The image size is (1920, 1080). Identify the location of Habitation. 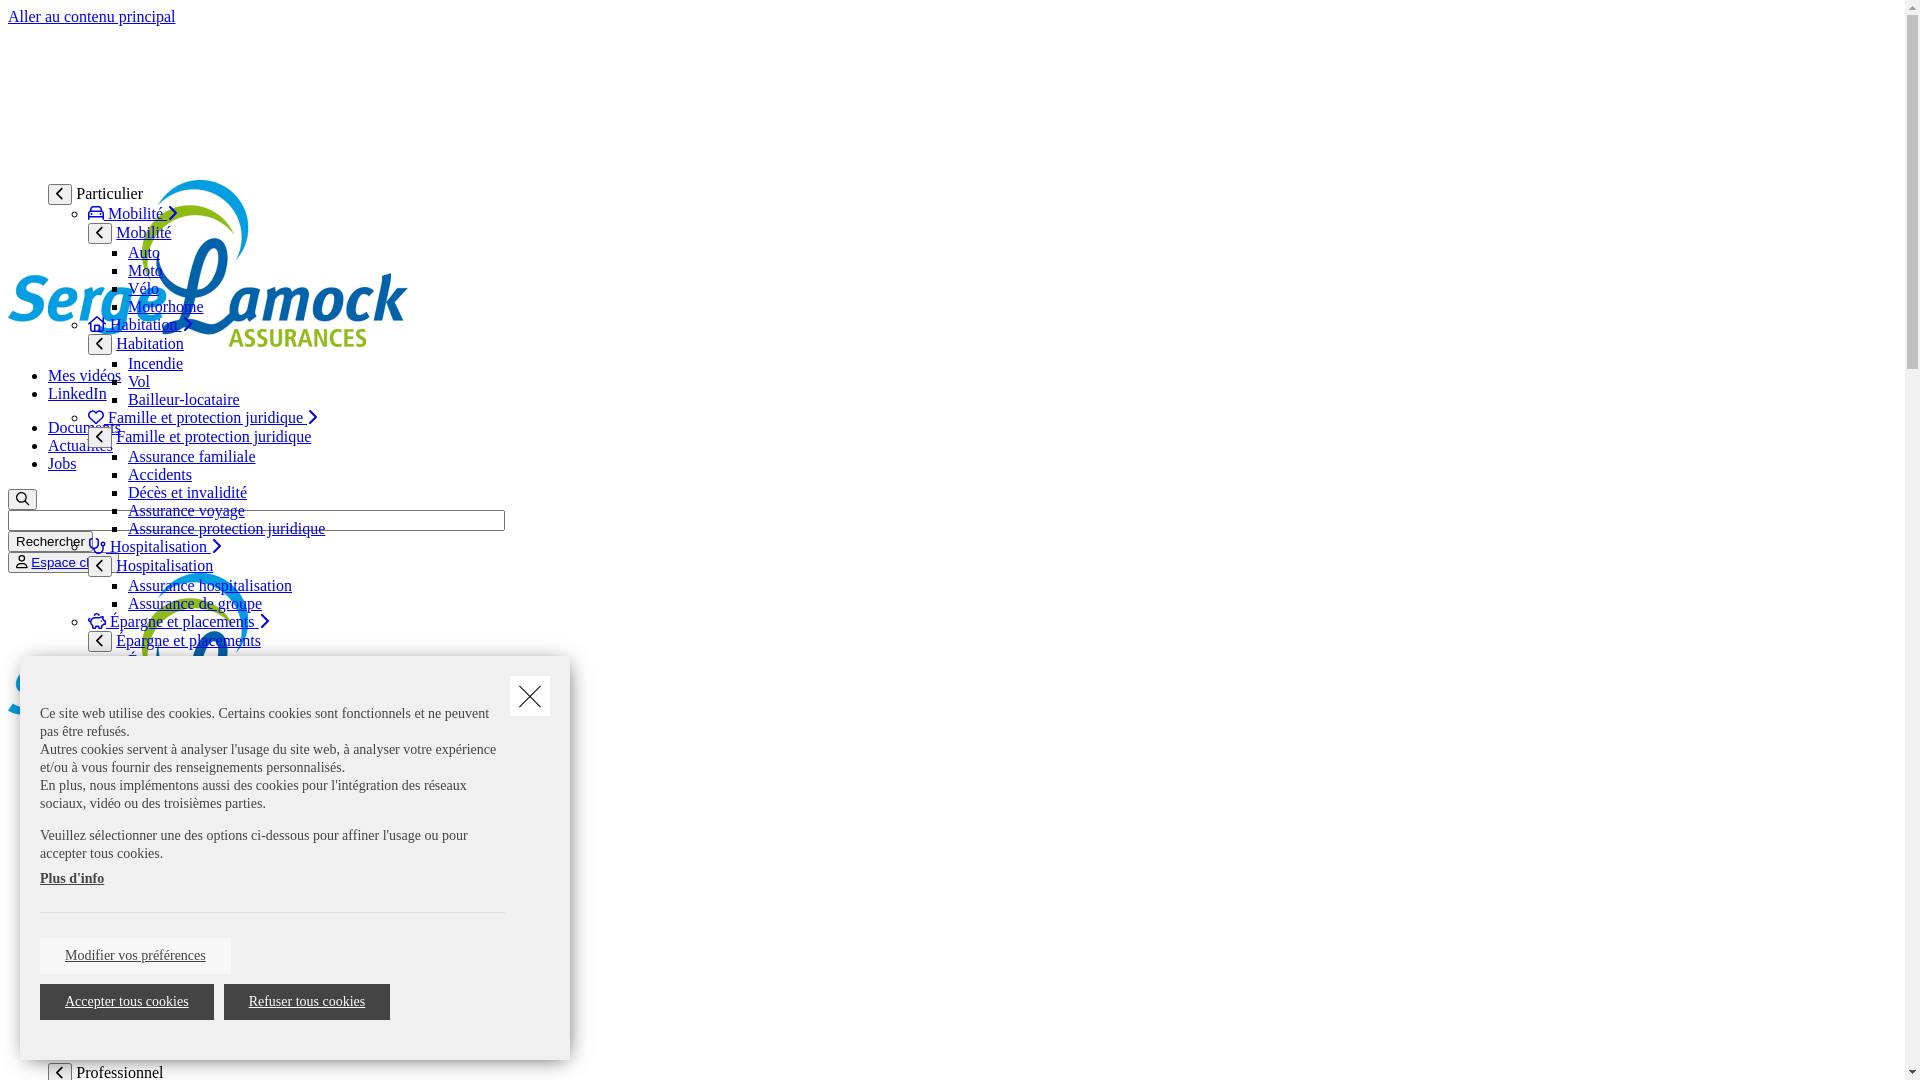
(150, 344).